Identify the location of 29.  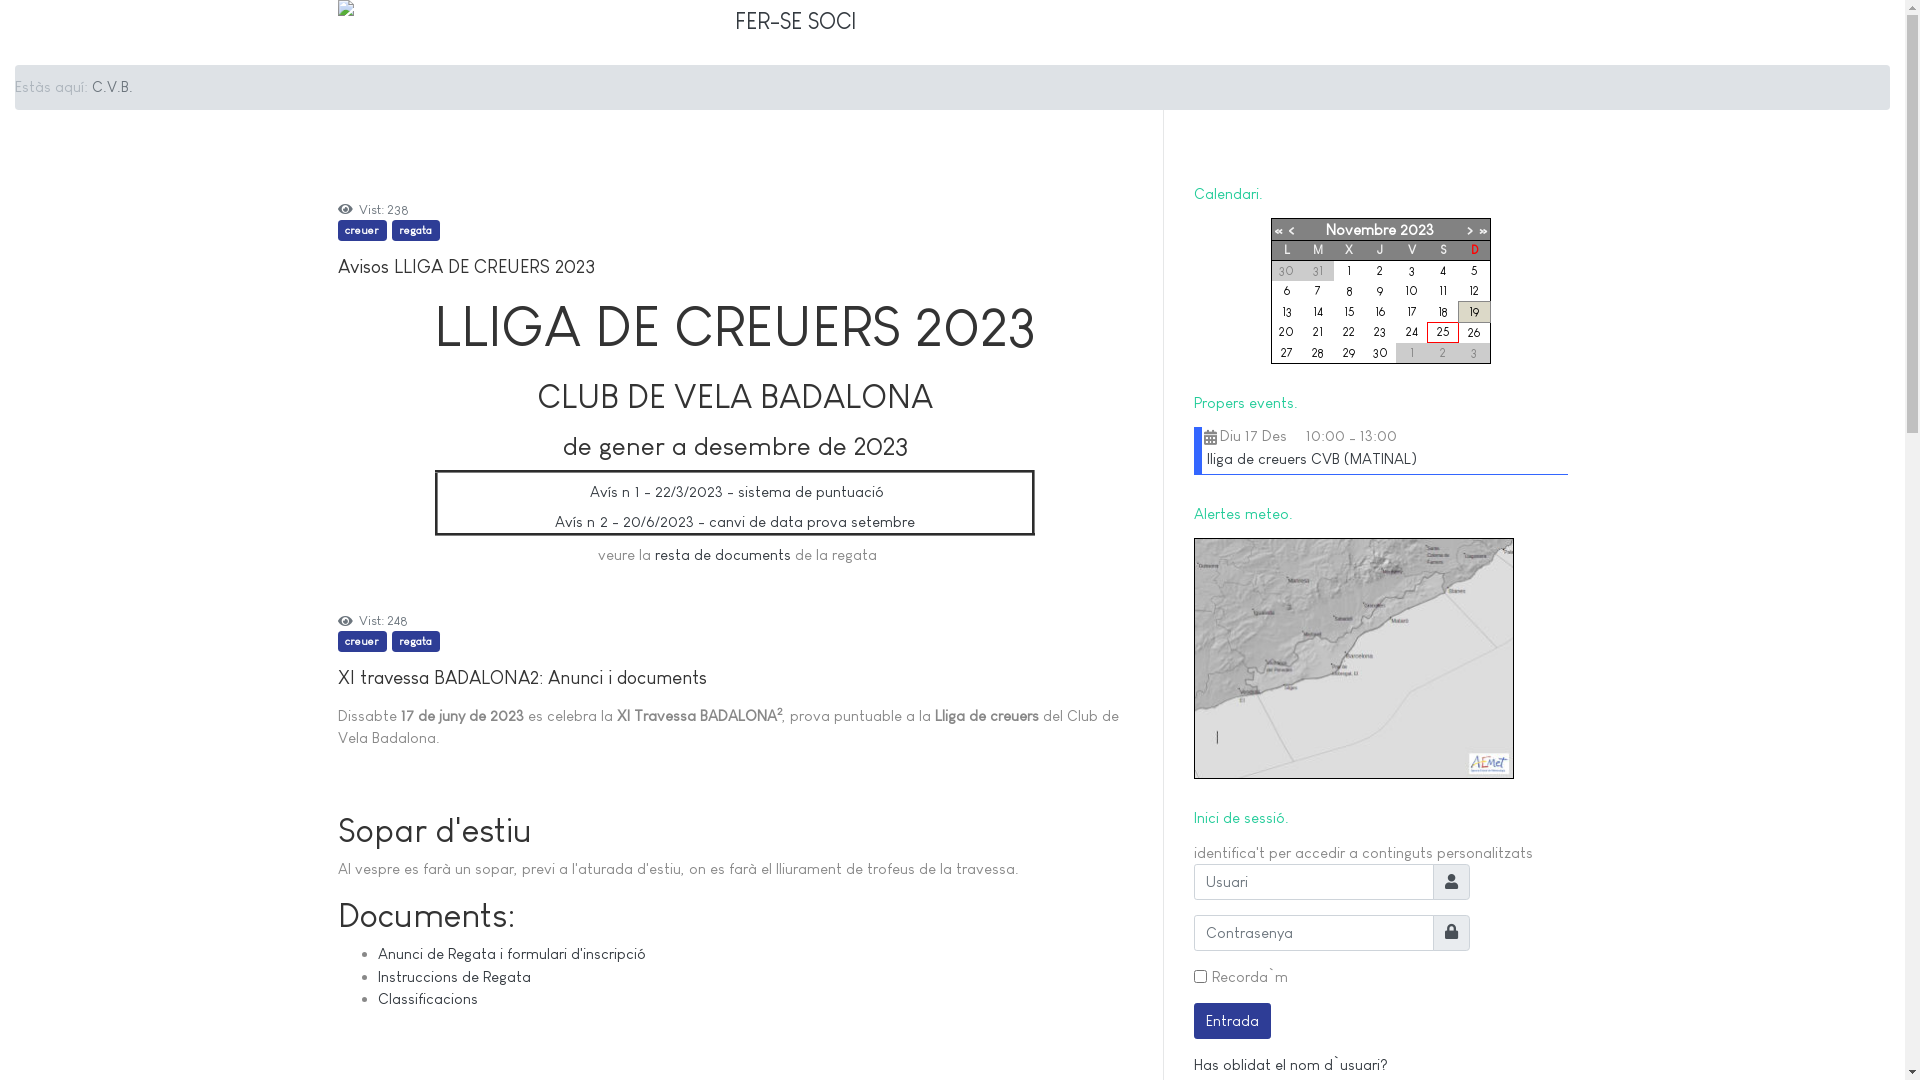
(1349, 353).